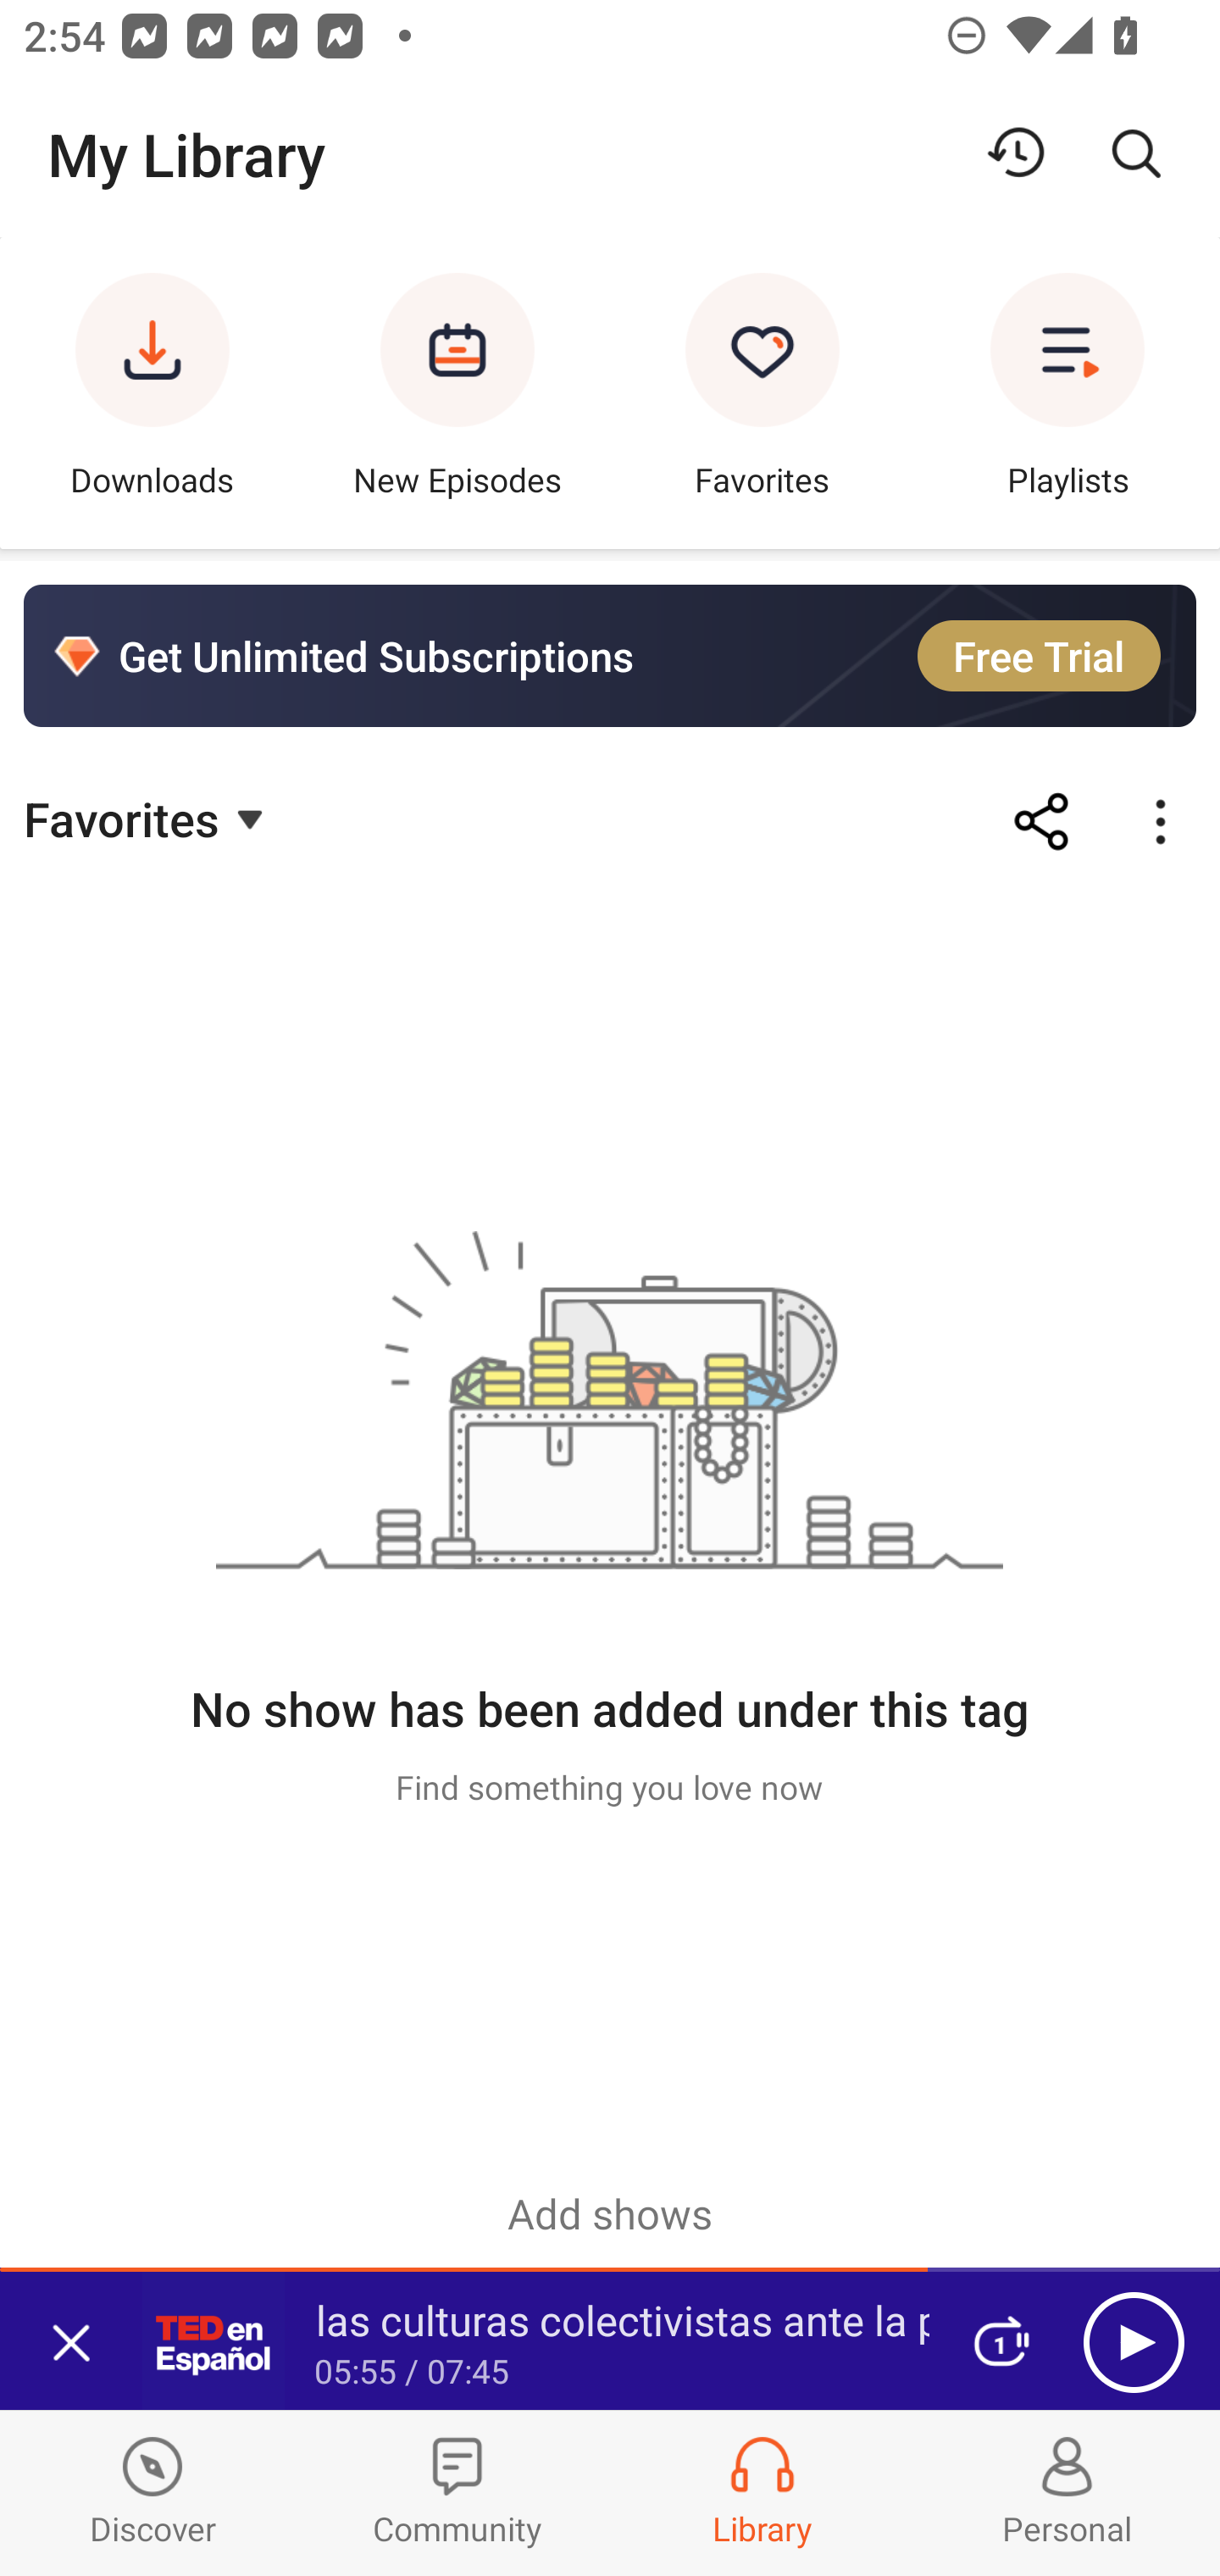  I want to click on Profiles and Settings Personal, so click(1067, 2493).